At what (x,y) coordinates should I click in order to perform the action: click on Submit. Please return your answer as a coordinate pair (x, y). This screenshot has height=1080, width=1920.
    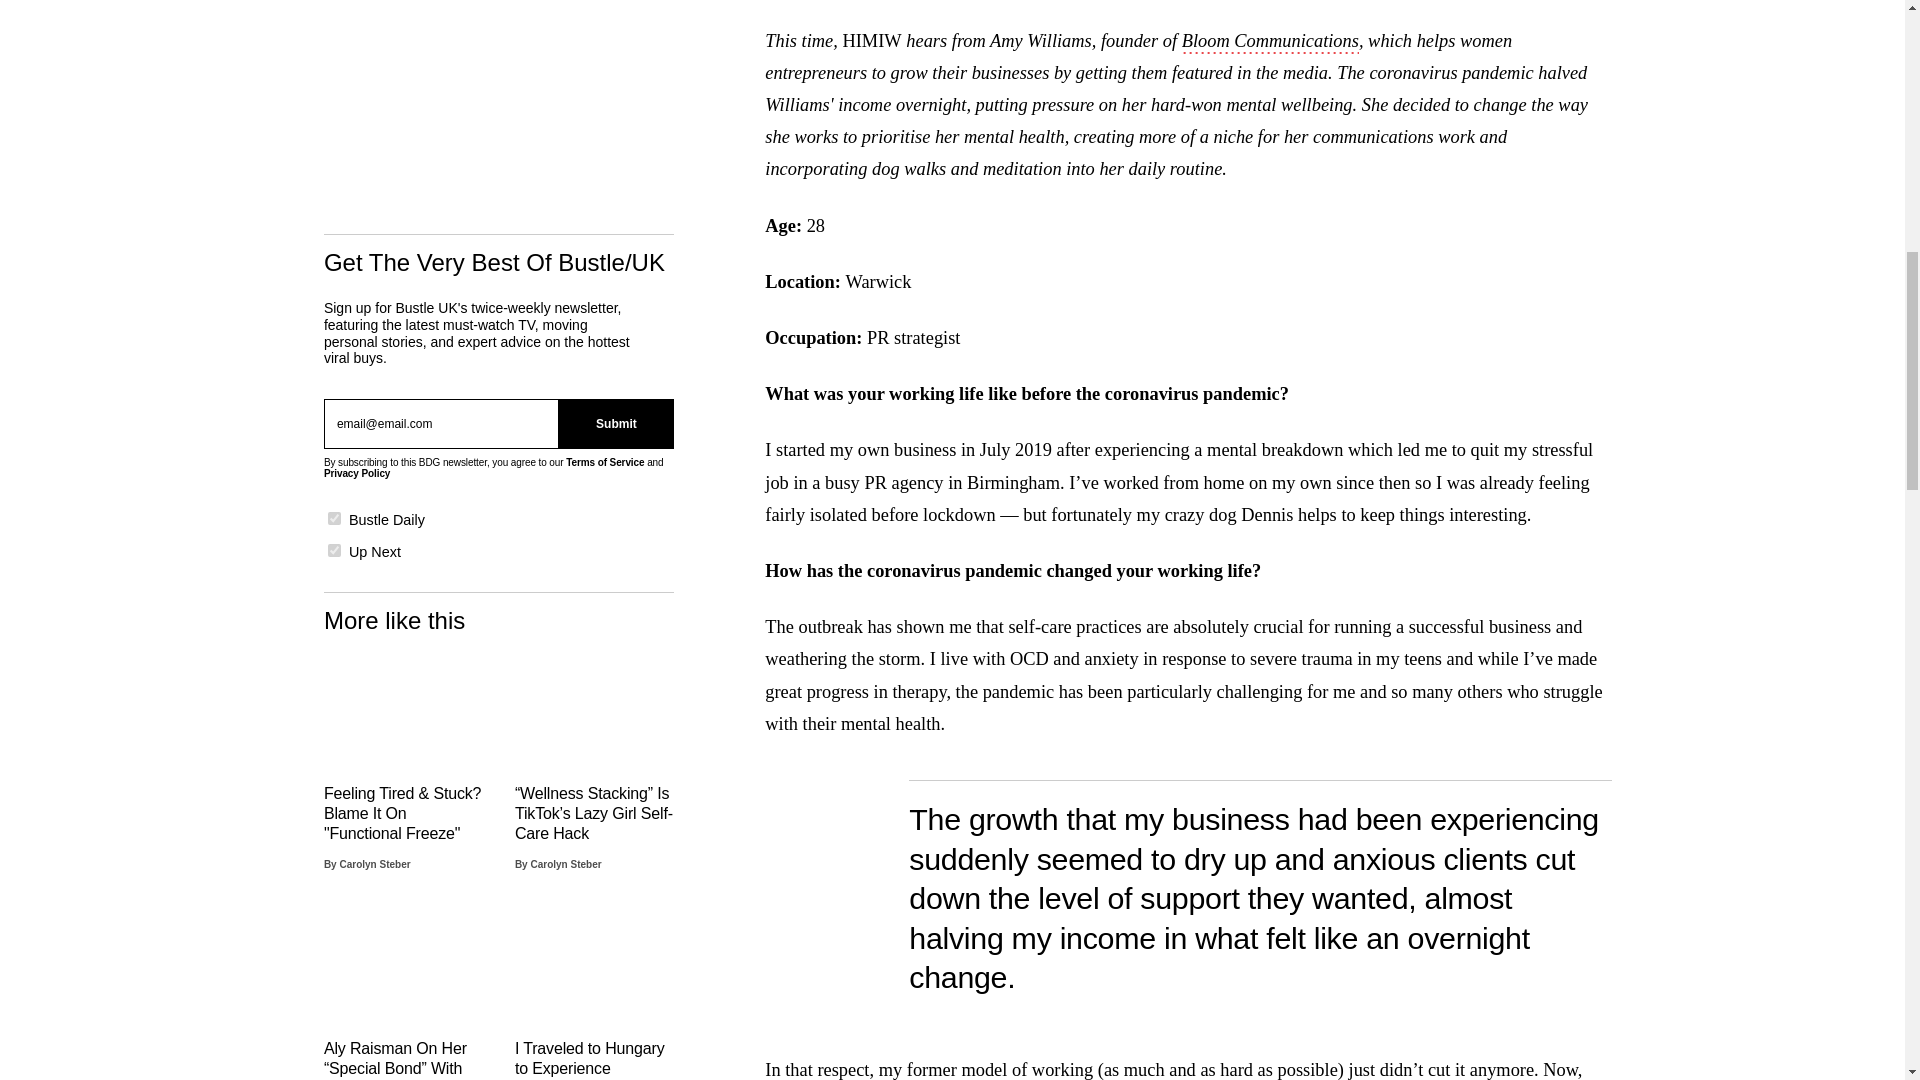
    Looking at the image, I should click on (616, 418).